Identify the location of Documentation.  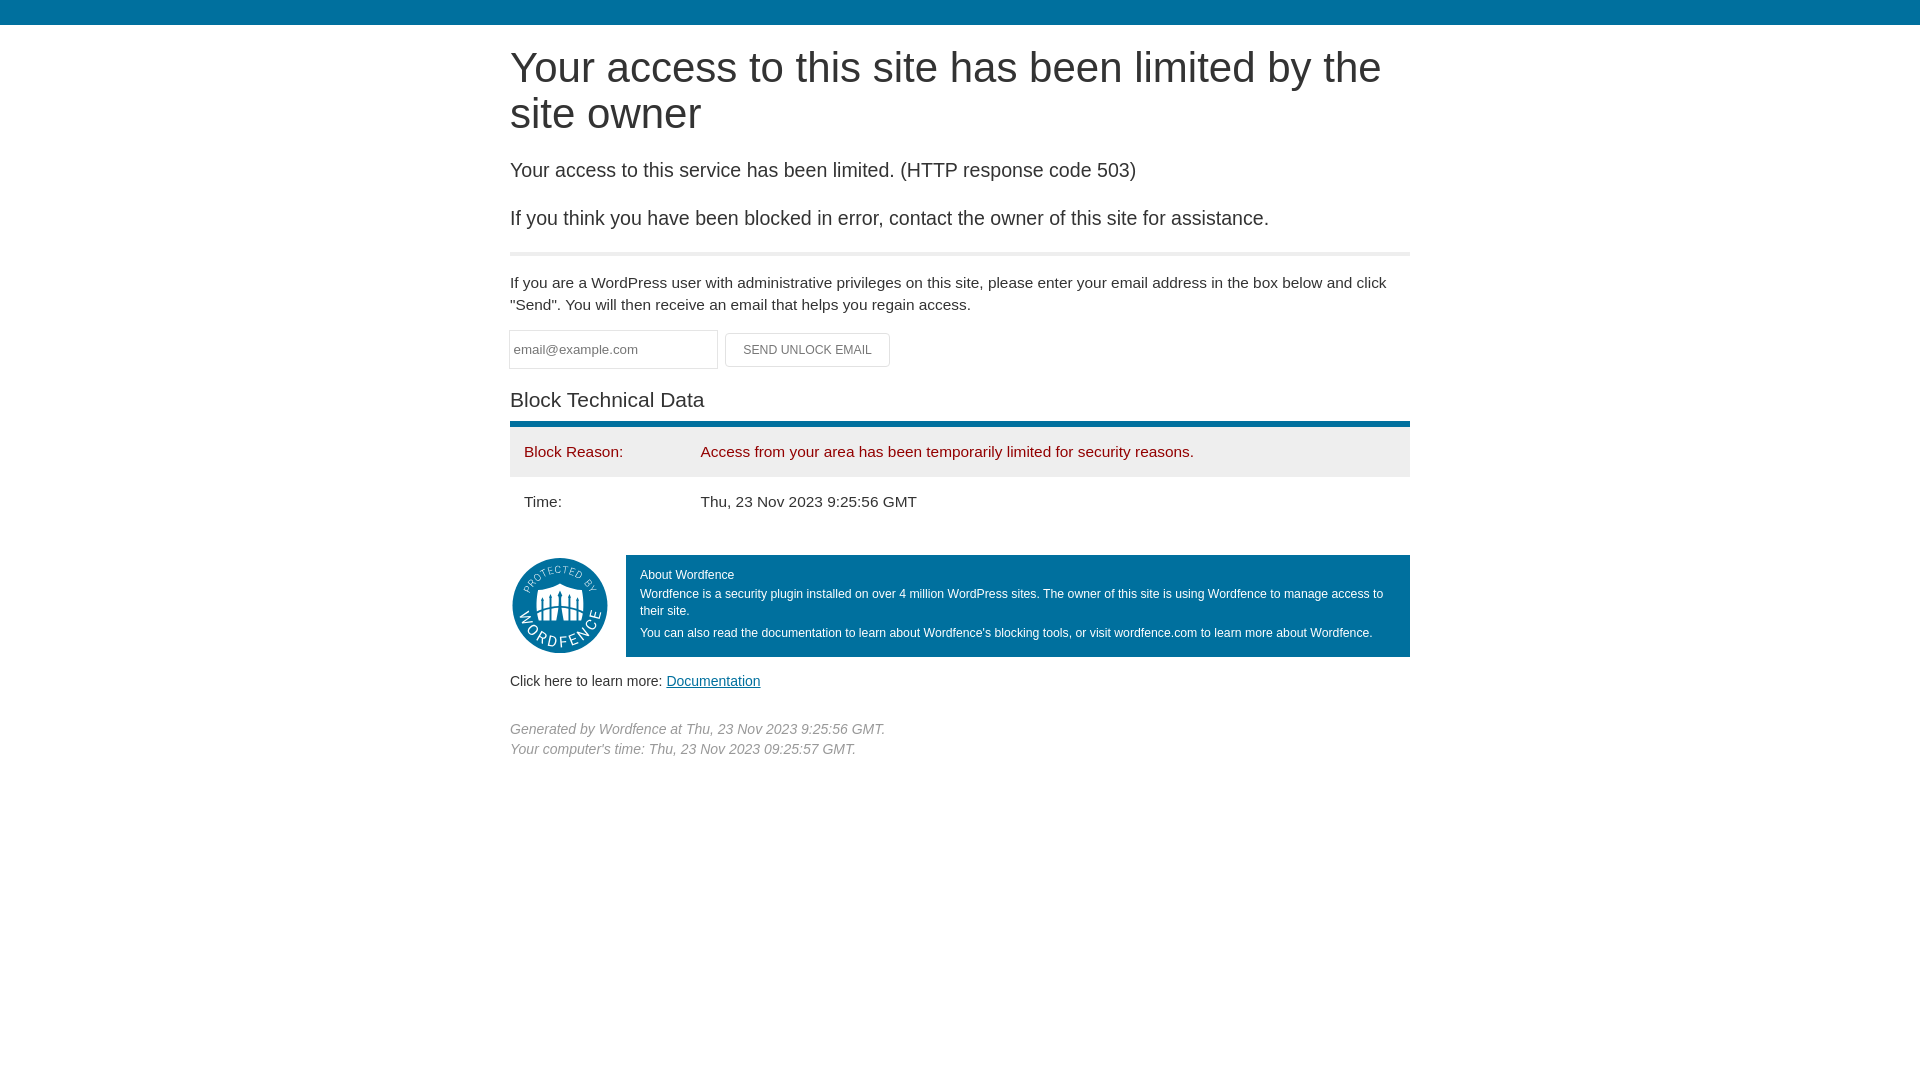
(713, 681).